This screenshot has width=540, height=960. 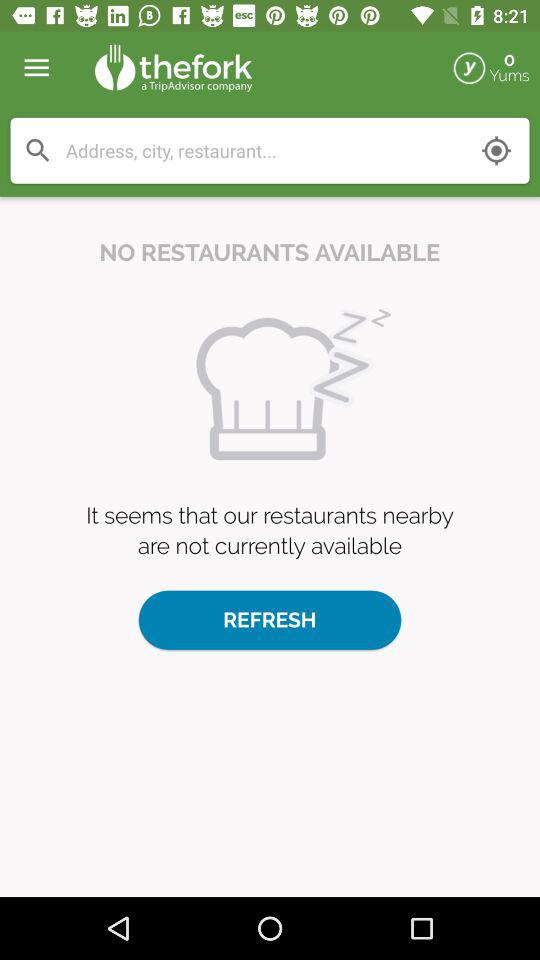 I want to click on select the refresh button, so click(x=270, y=620).